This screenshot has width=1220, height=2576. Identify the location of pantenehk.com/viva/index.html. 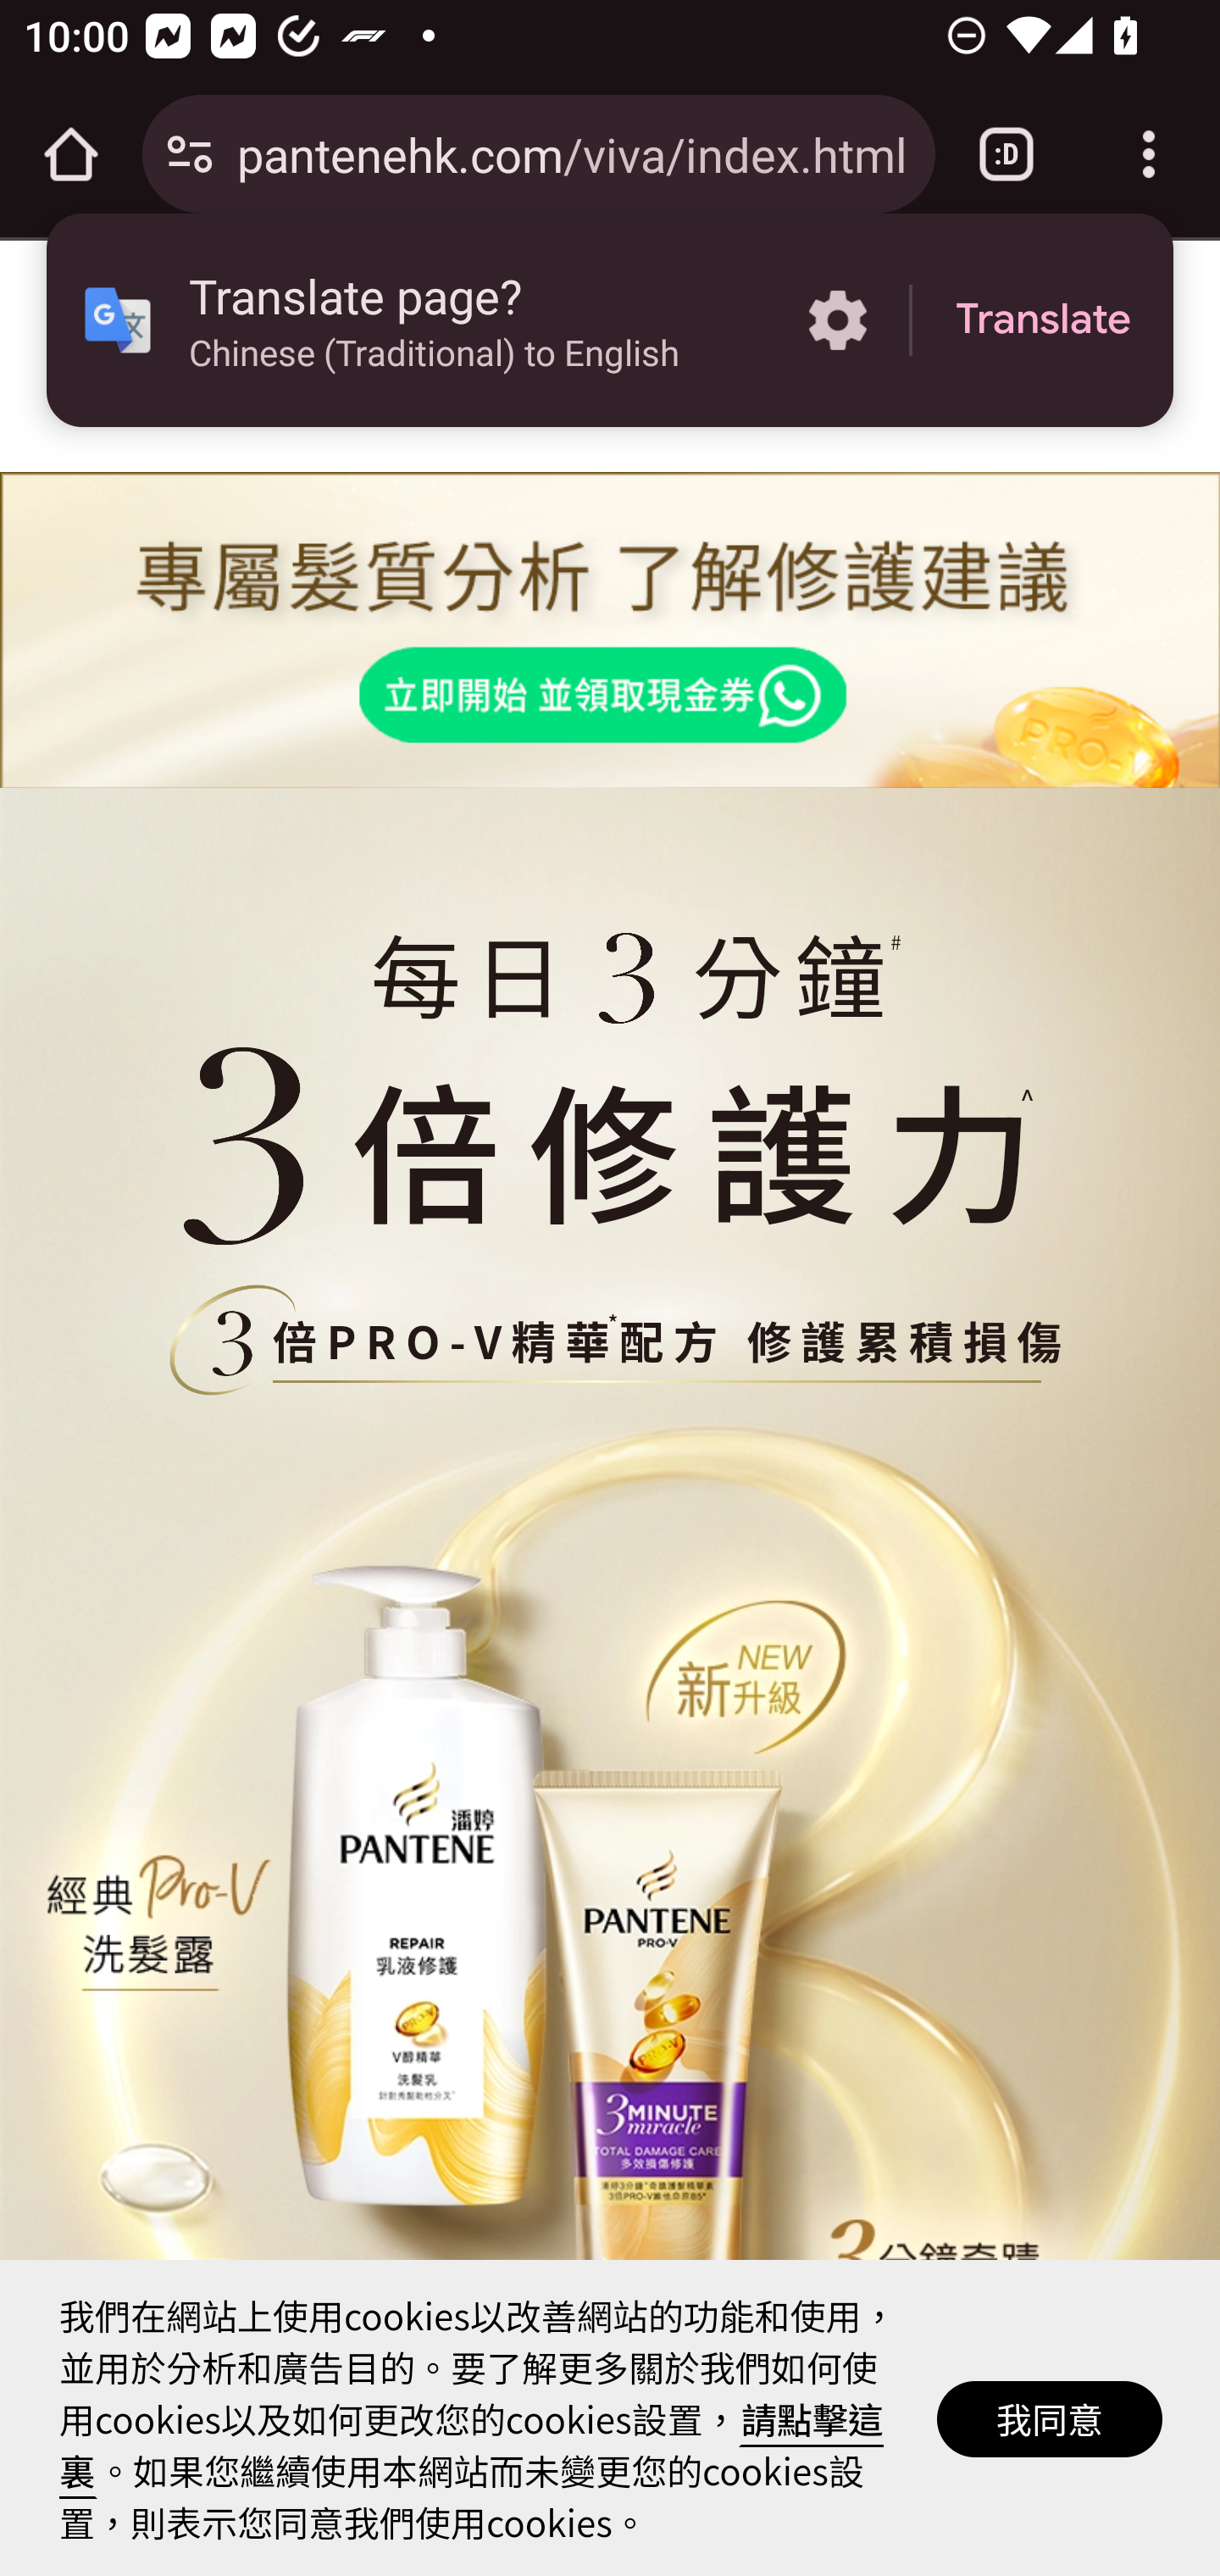
(574, 153).